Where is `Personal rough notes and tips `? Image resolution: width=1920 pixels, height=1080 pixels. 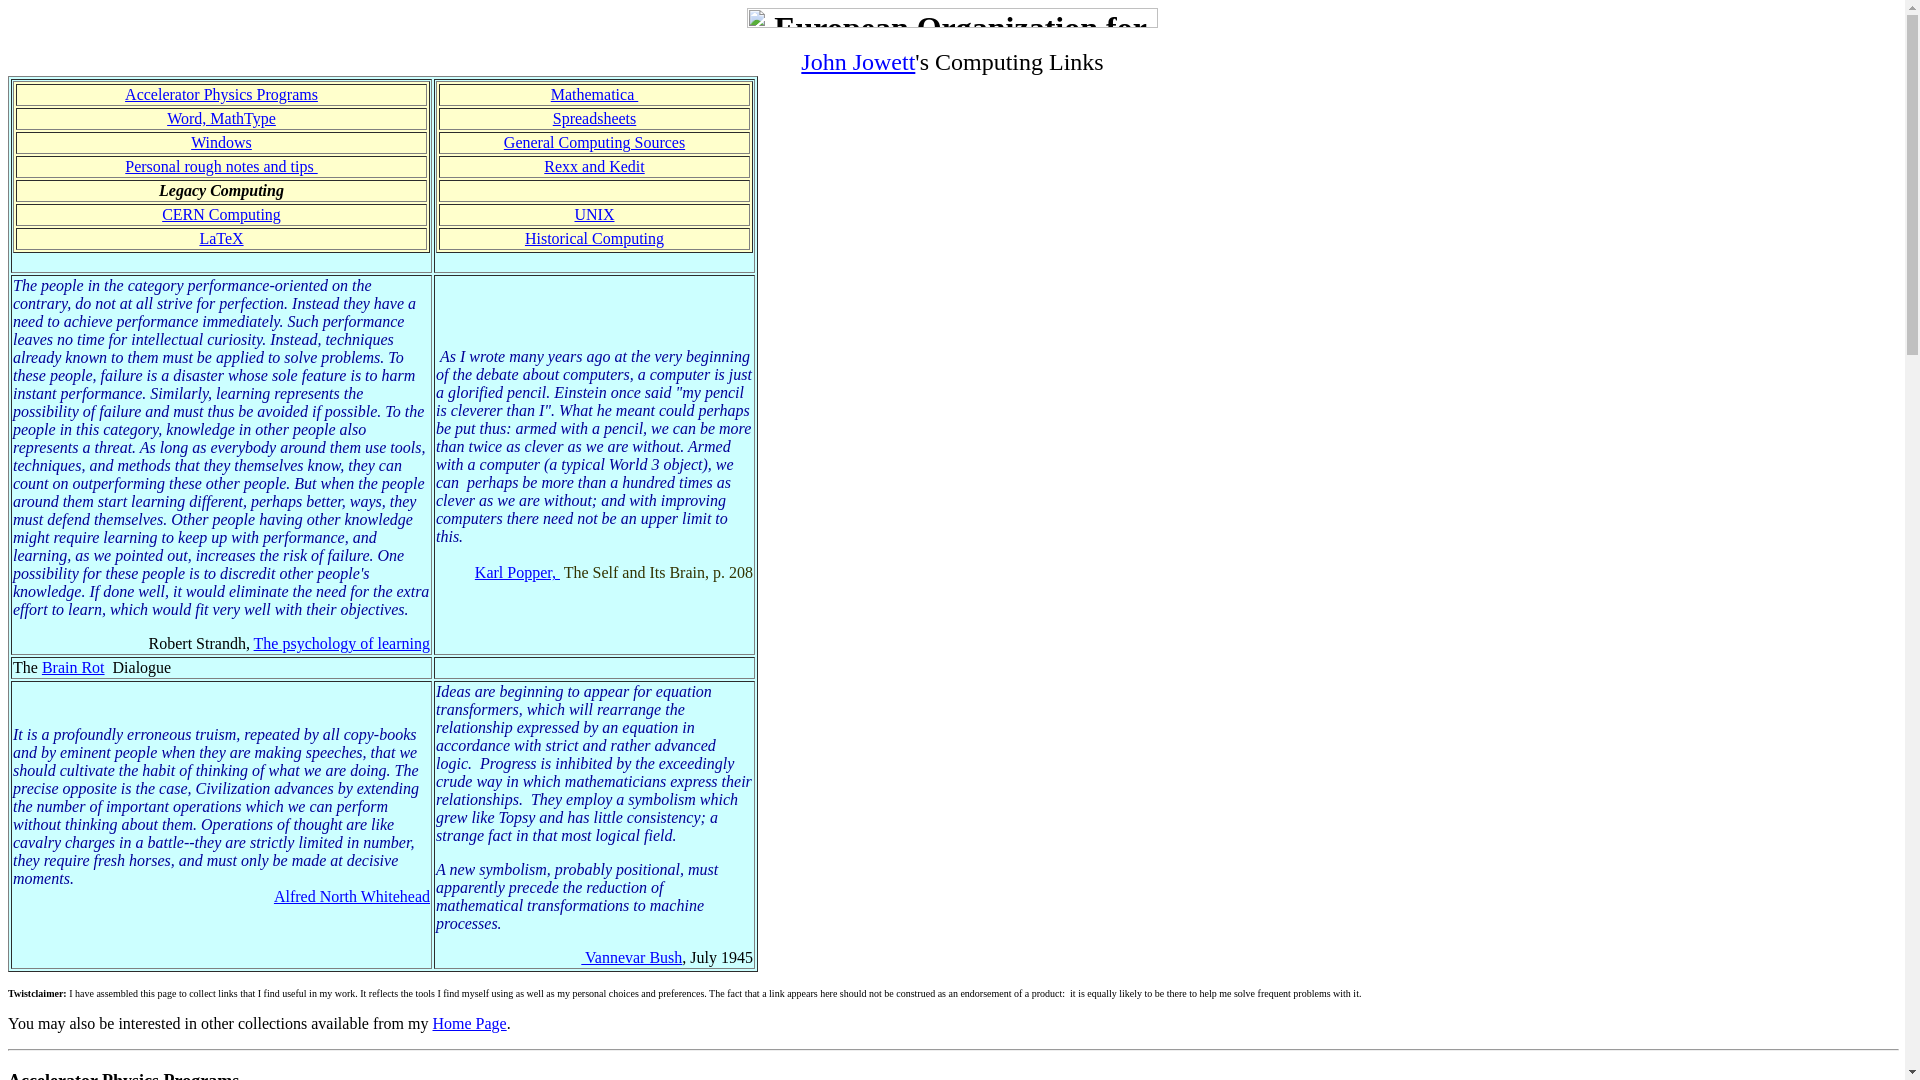
Personal rough notes and tips  is located at coordinates (221, 166).